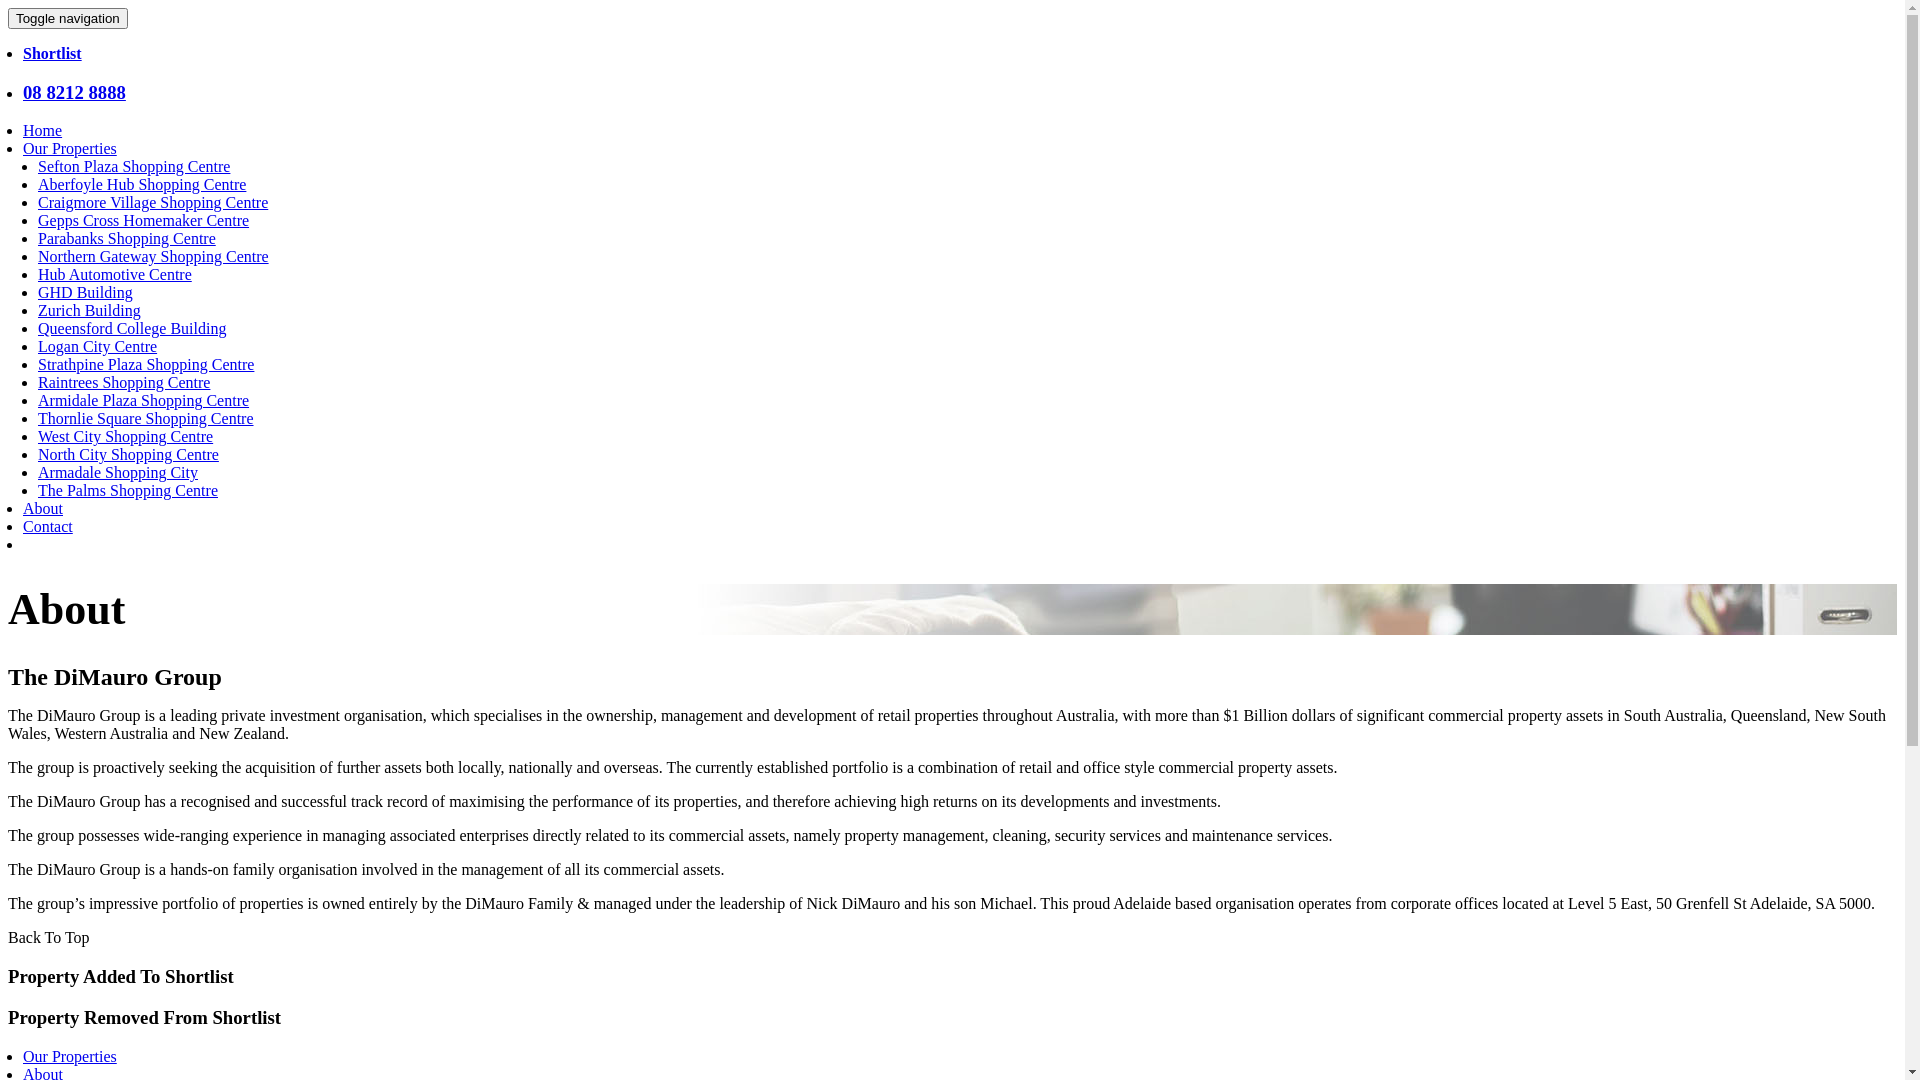 This screenshot has height=1080, width=1920. Describe the element at coordinates (48, 526) in the screenshot. I see `Contact` at that location.